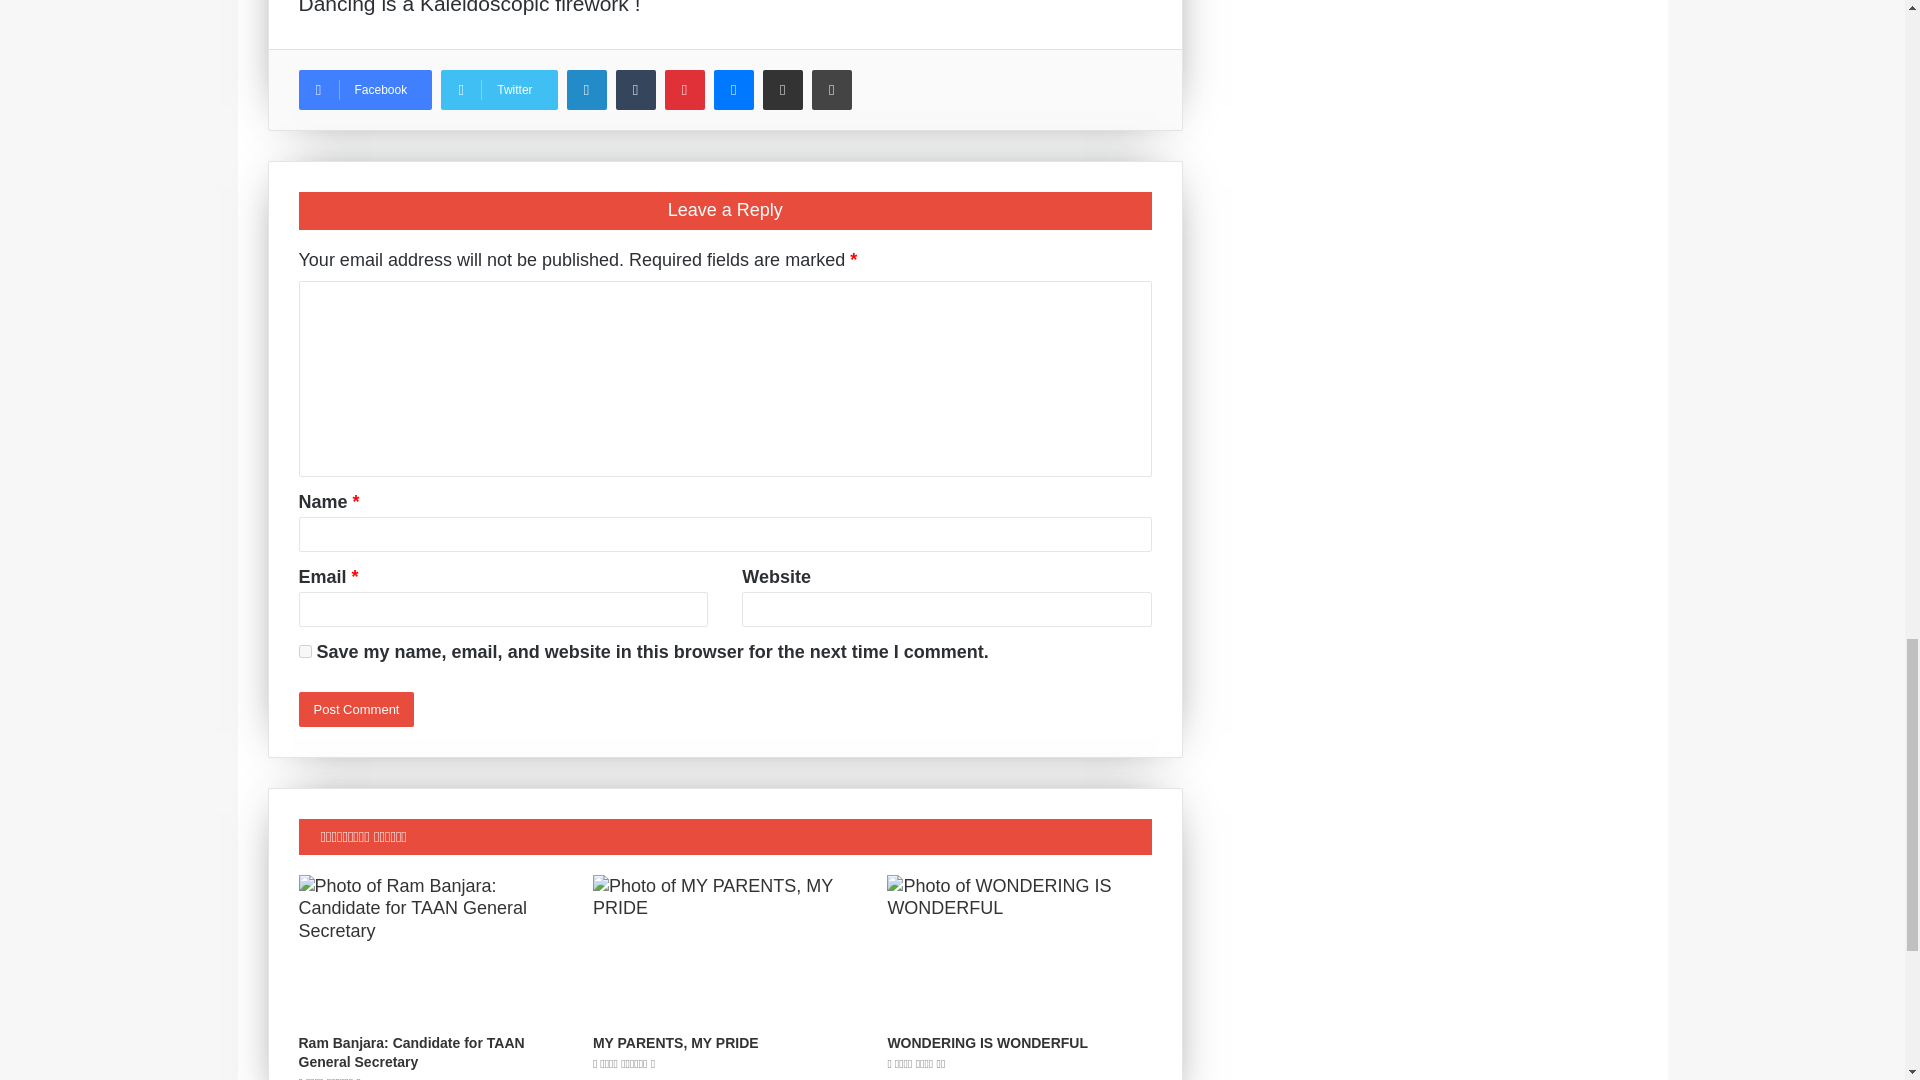  I want to click on Pinterest, so click(684, 90).